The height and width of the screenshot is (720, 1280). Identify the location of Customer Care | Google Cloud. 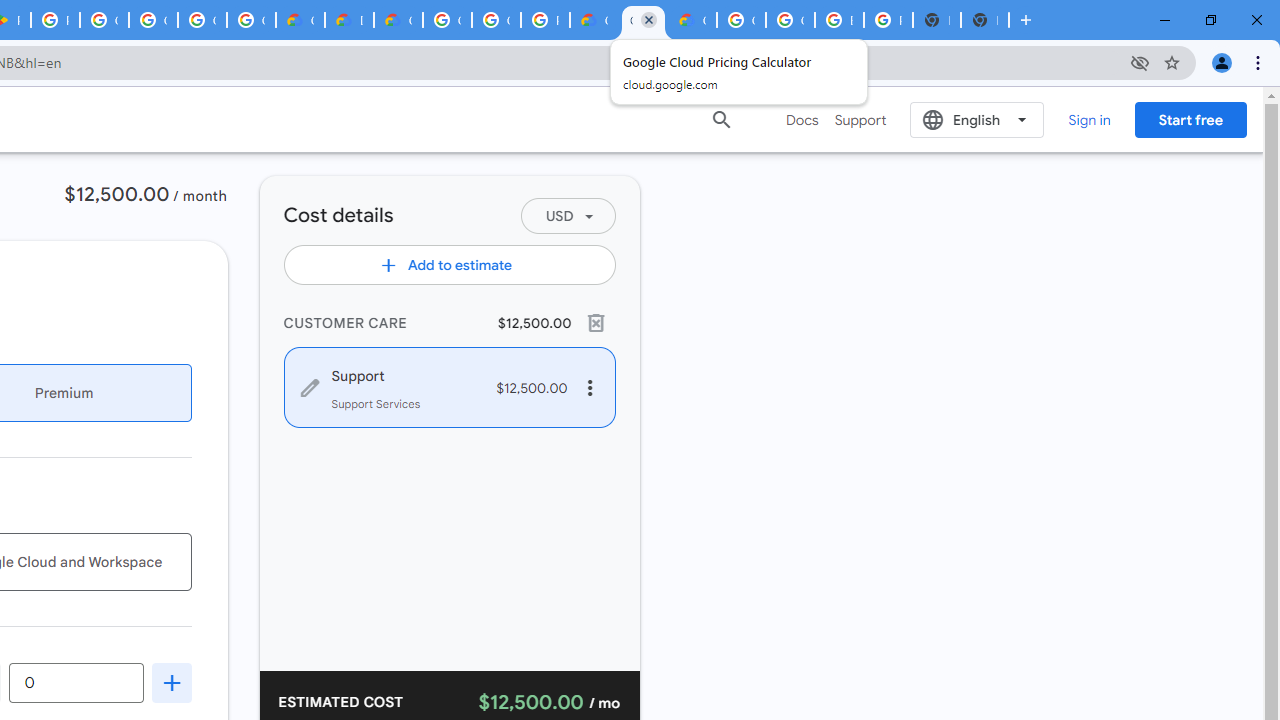
(594, 20).